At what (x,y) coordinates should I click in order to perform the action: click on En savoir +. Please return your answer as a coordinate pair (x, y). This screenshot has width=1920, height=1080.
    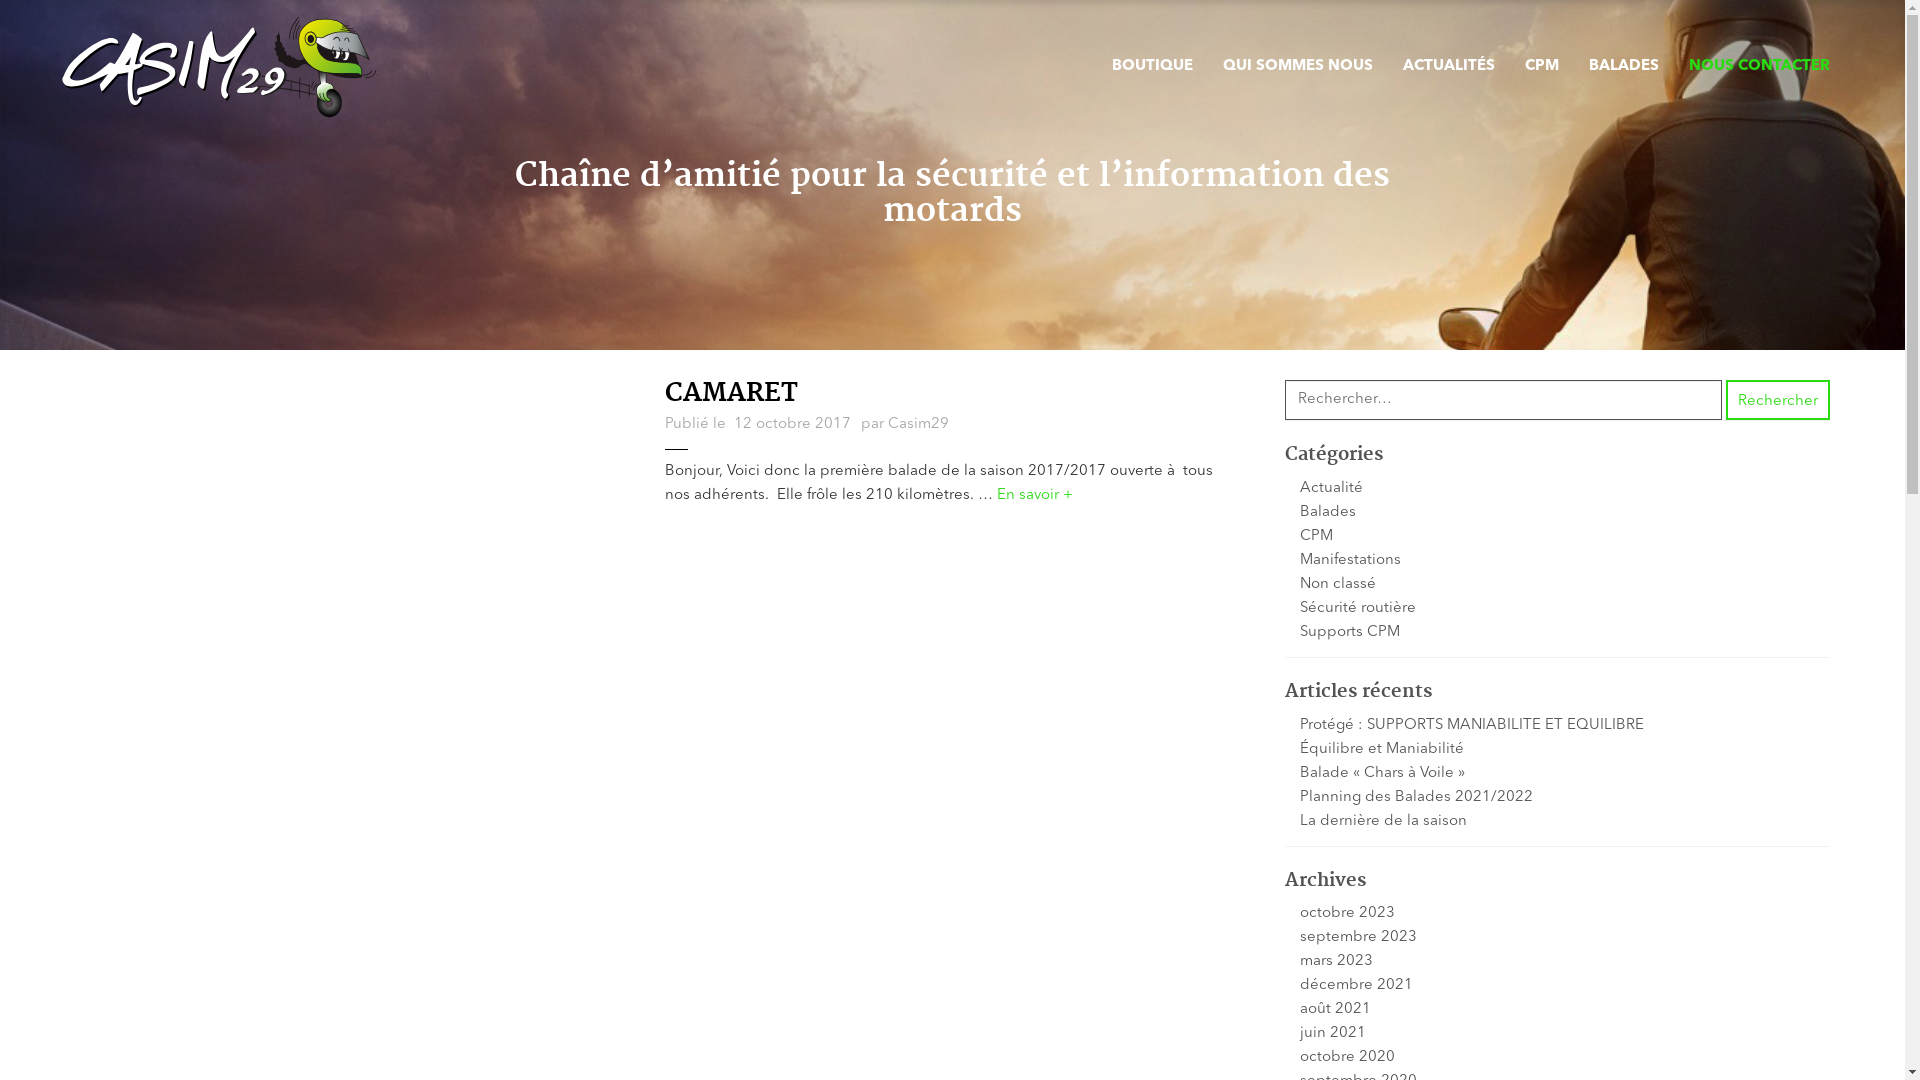
    Looking at the image, I should click on (1035, 496).